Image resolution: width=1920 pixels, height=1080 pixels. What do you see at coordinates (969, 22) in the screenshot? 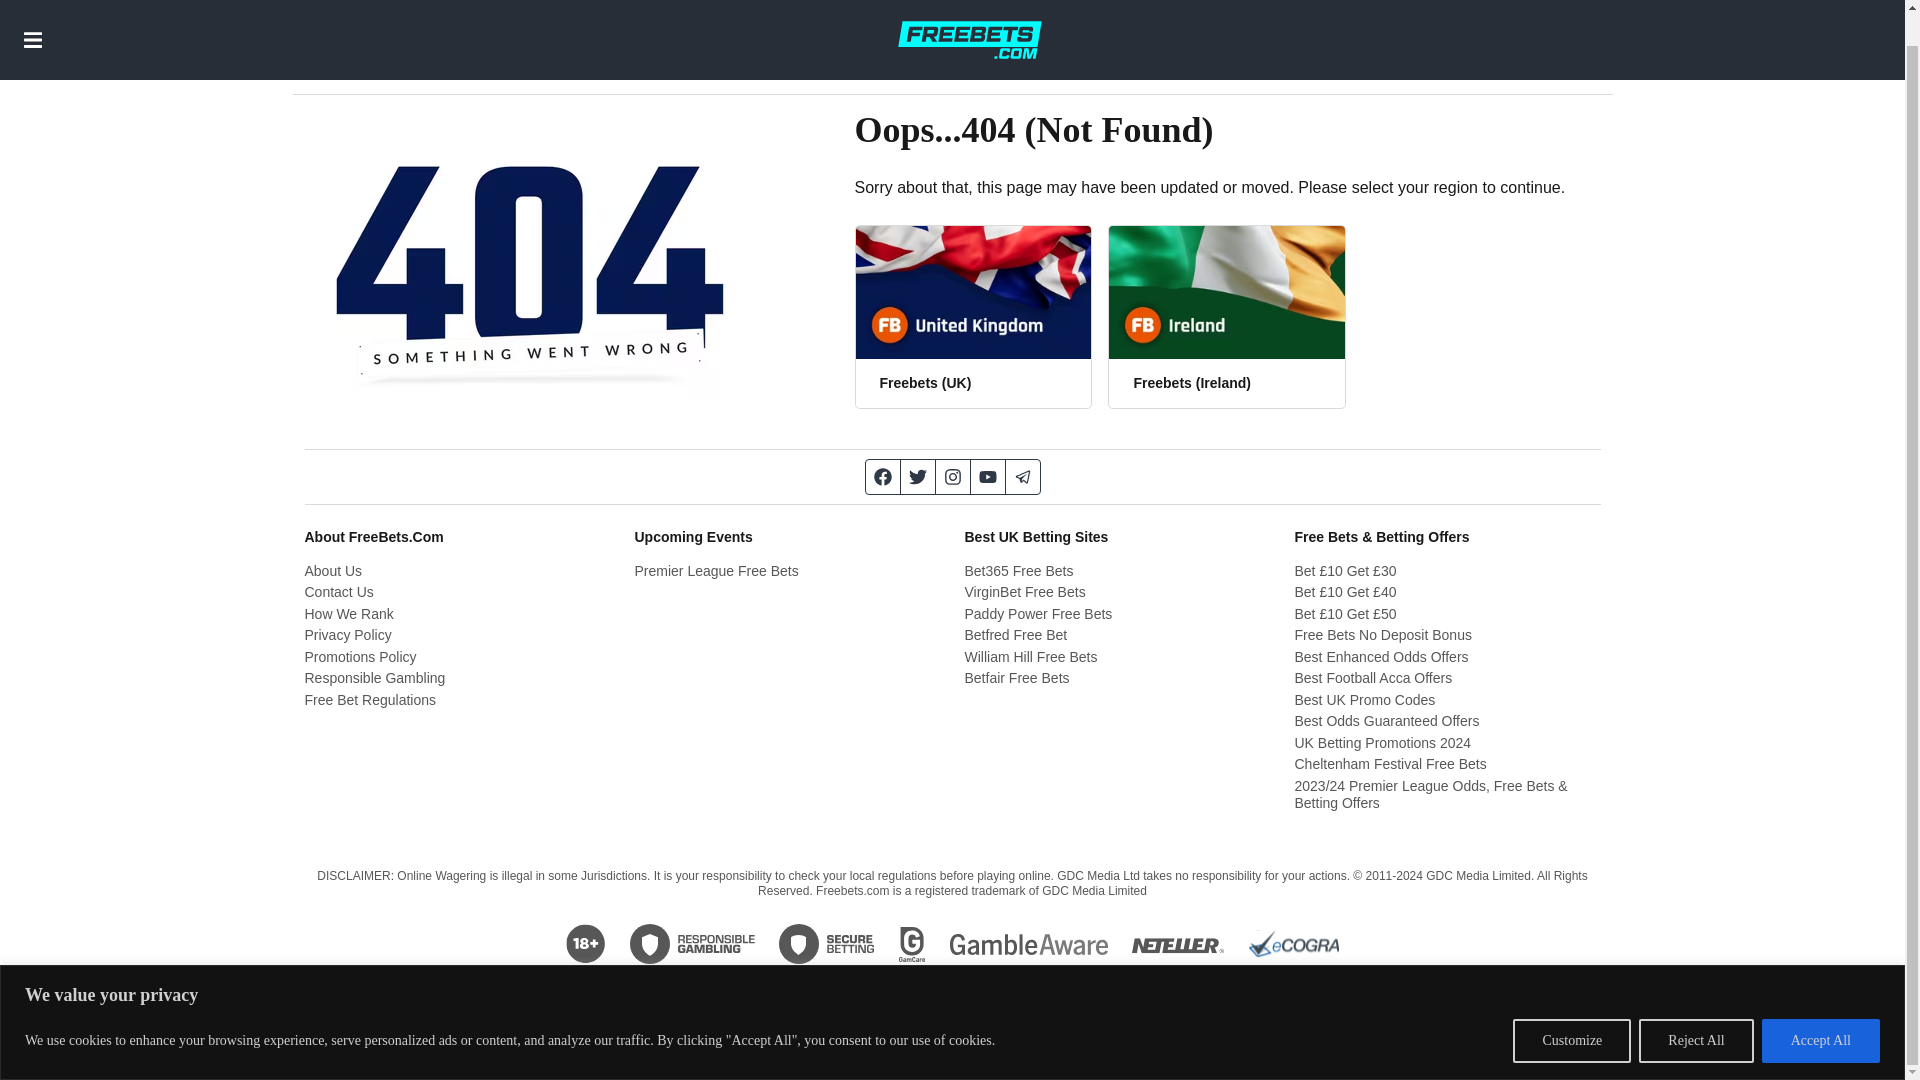
I see `FreeBets Logo` at bounding box center [969, 22].